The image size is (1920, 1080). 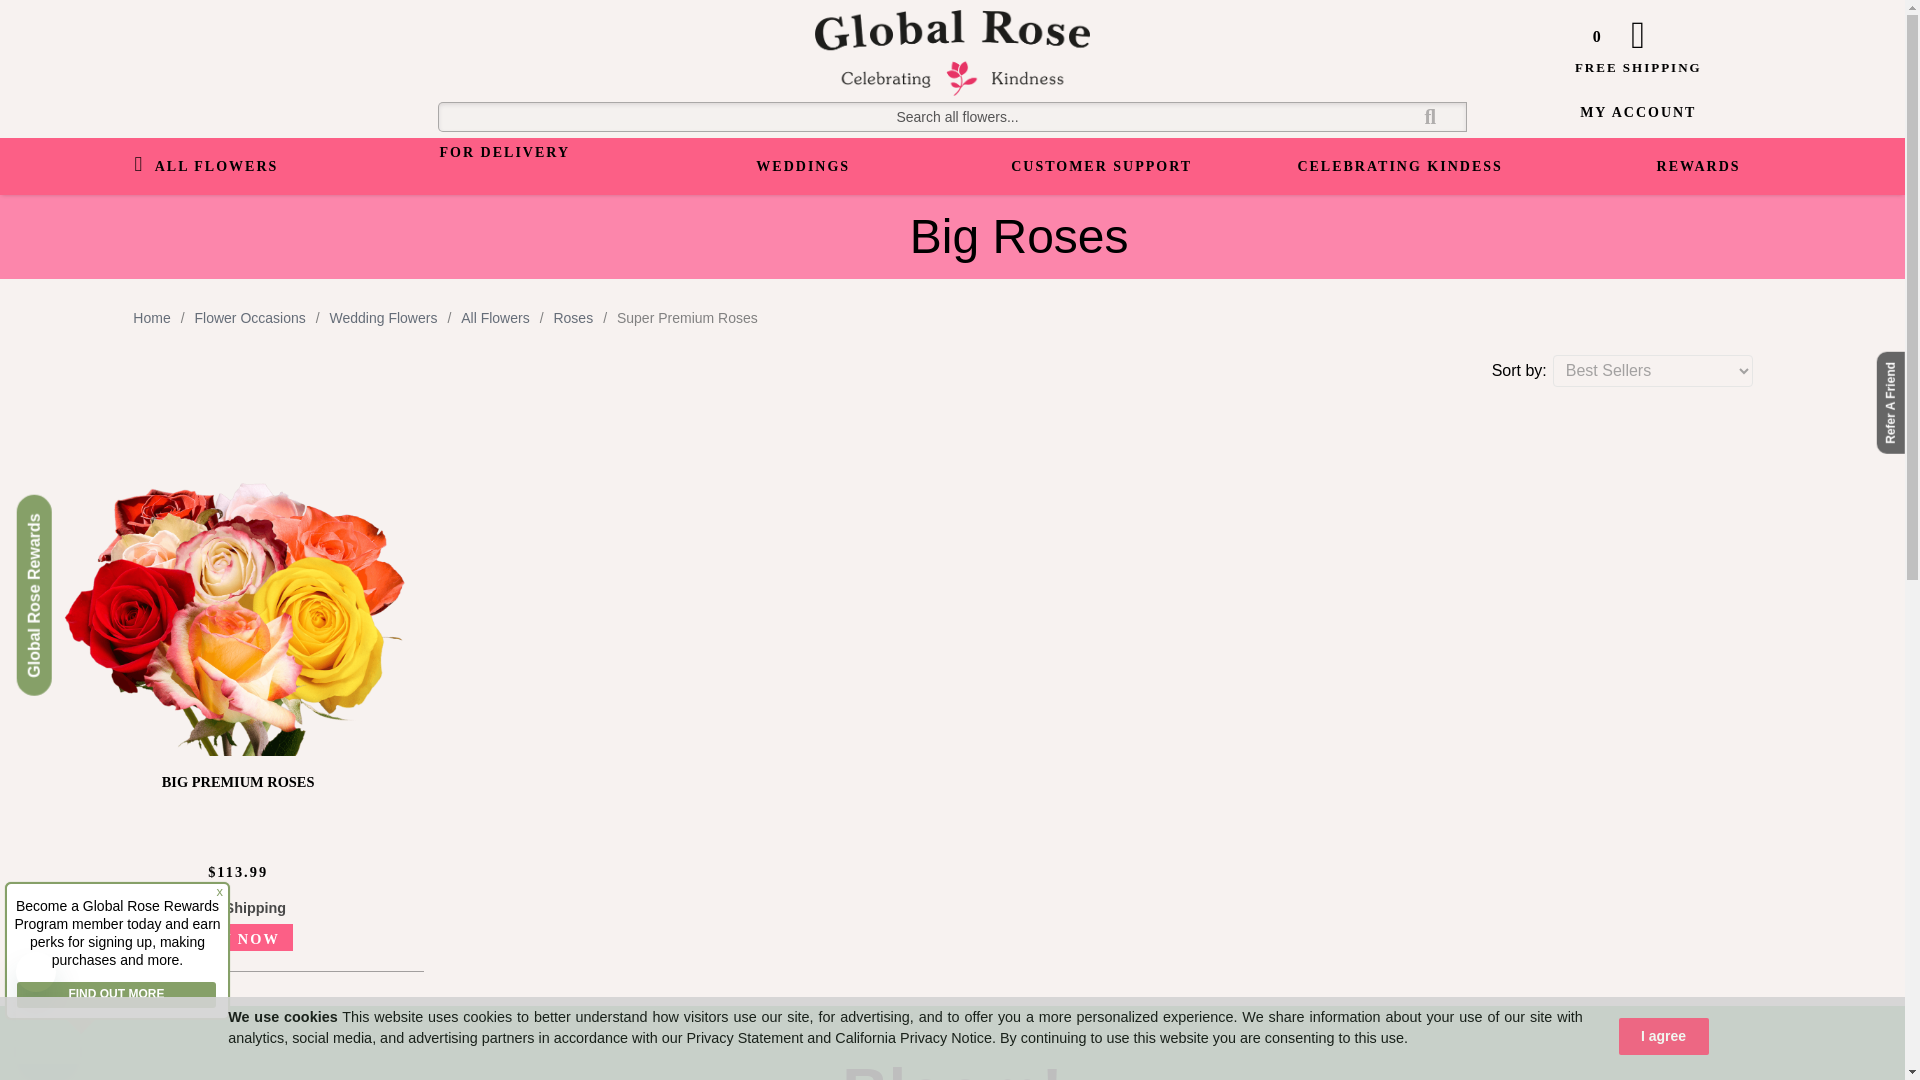 What do you see at coordinates (384, 318) in the screenshot?
I see `Wedding Flowers` at bounding box center [384, 318].